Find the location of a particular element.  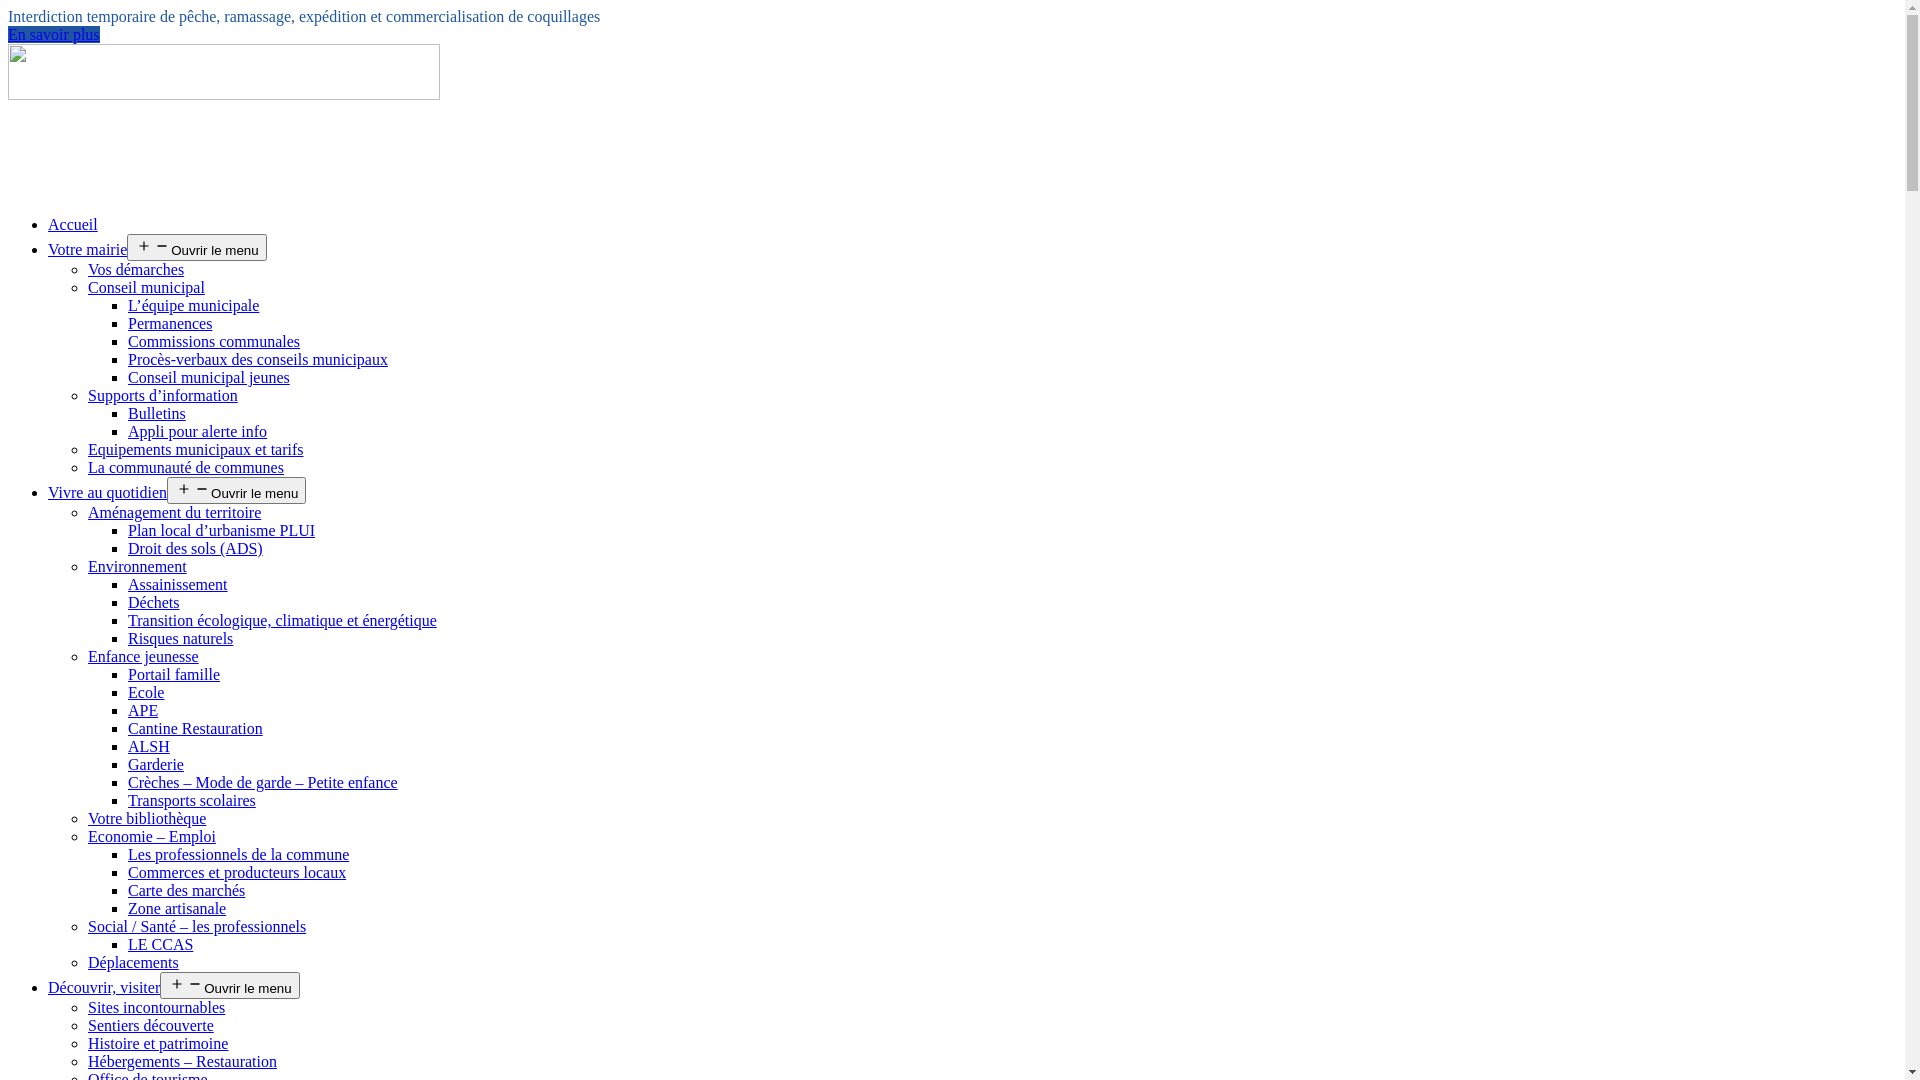

Assainissement is located at coordinates (178, 584).